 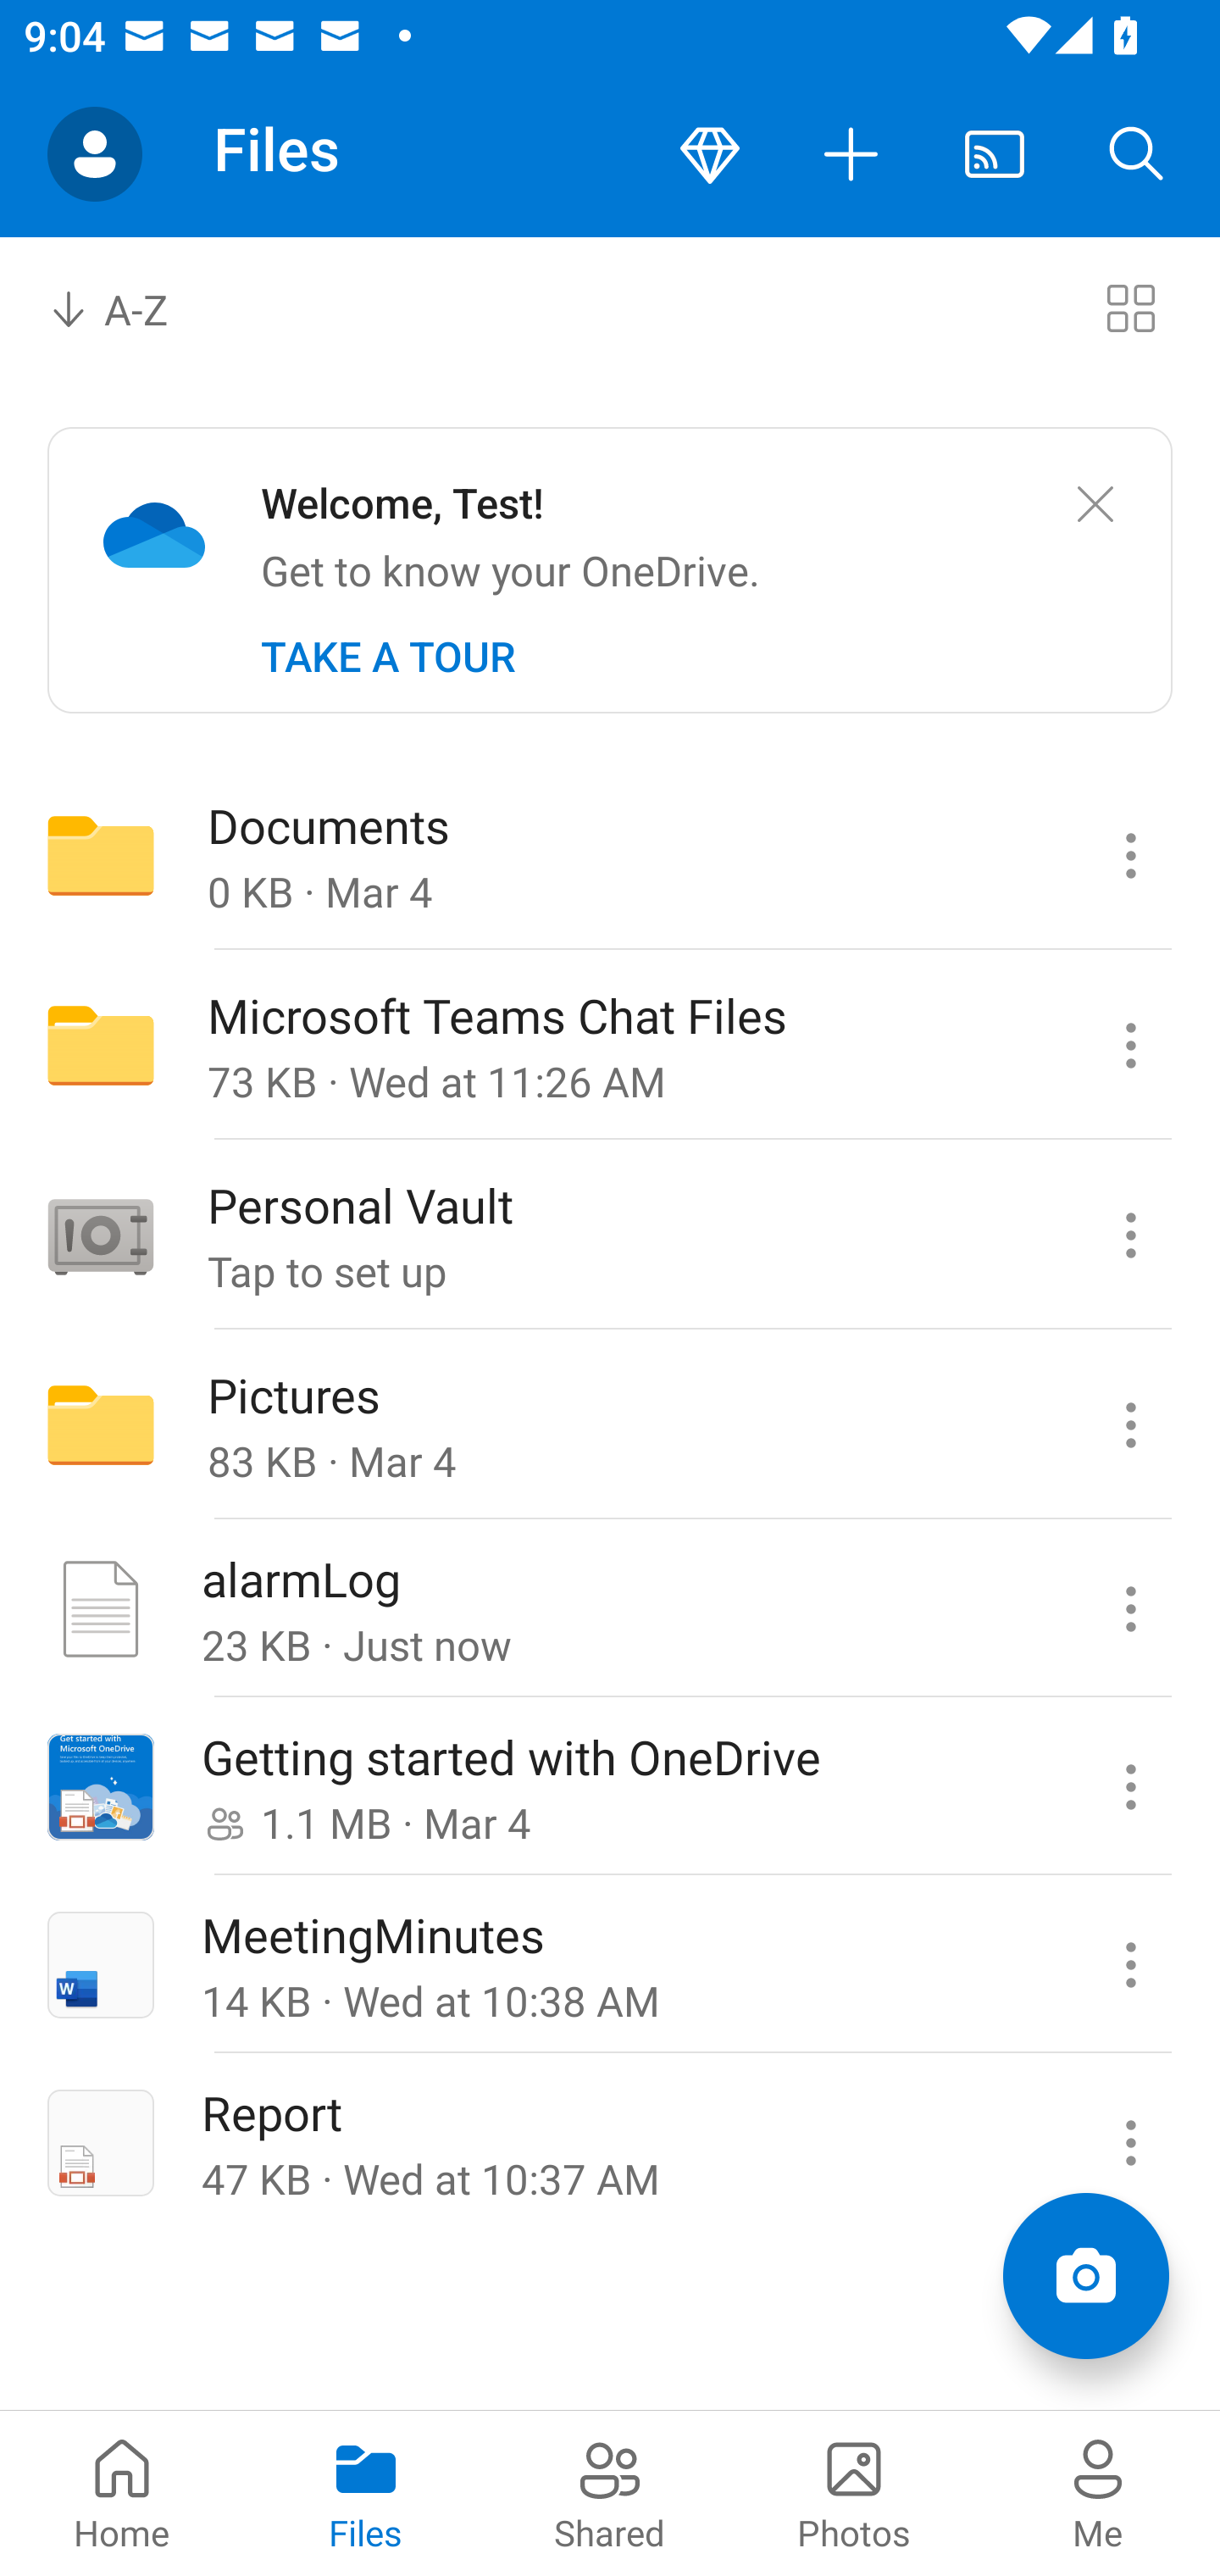 What do you see at coordinates (388, 657) in the screenshot?
I see `TAKE A TOUR` at bounding box center [388, 657].